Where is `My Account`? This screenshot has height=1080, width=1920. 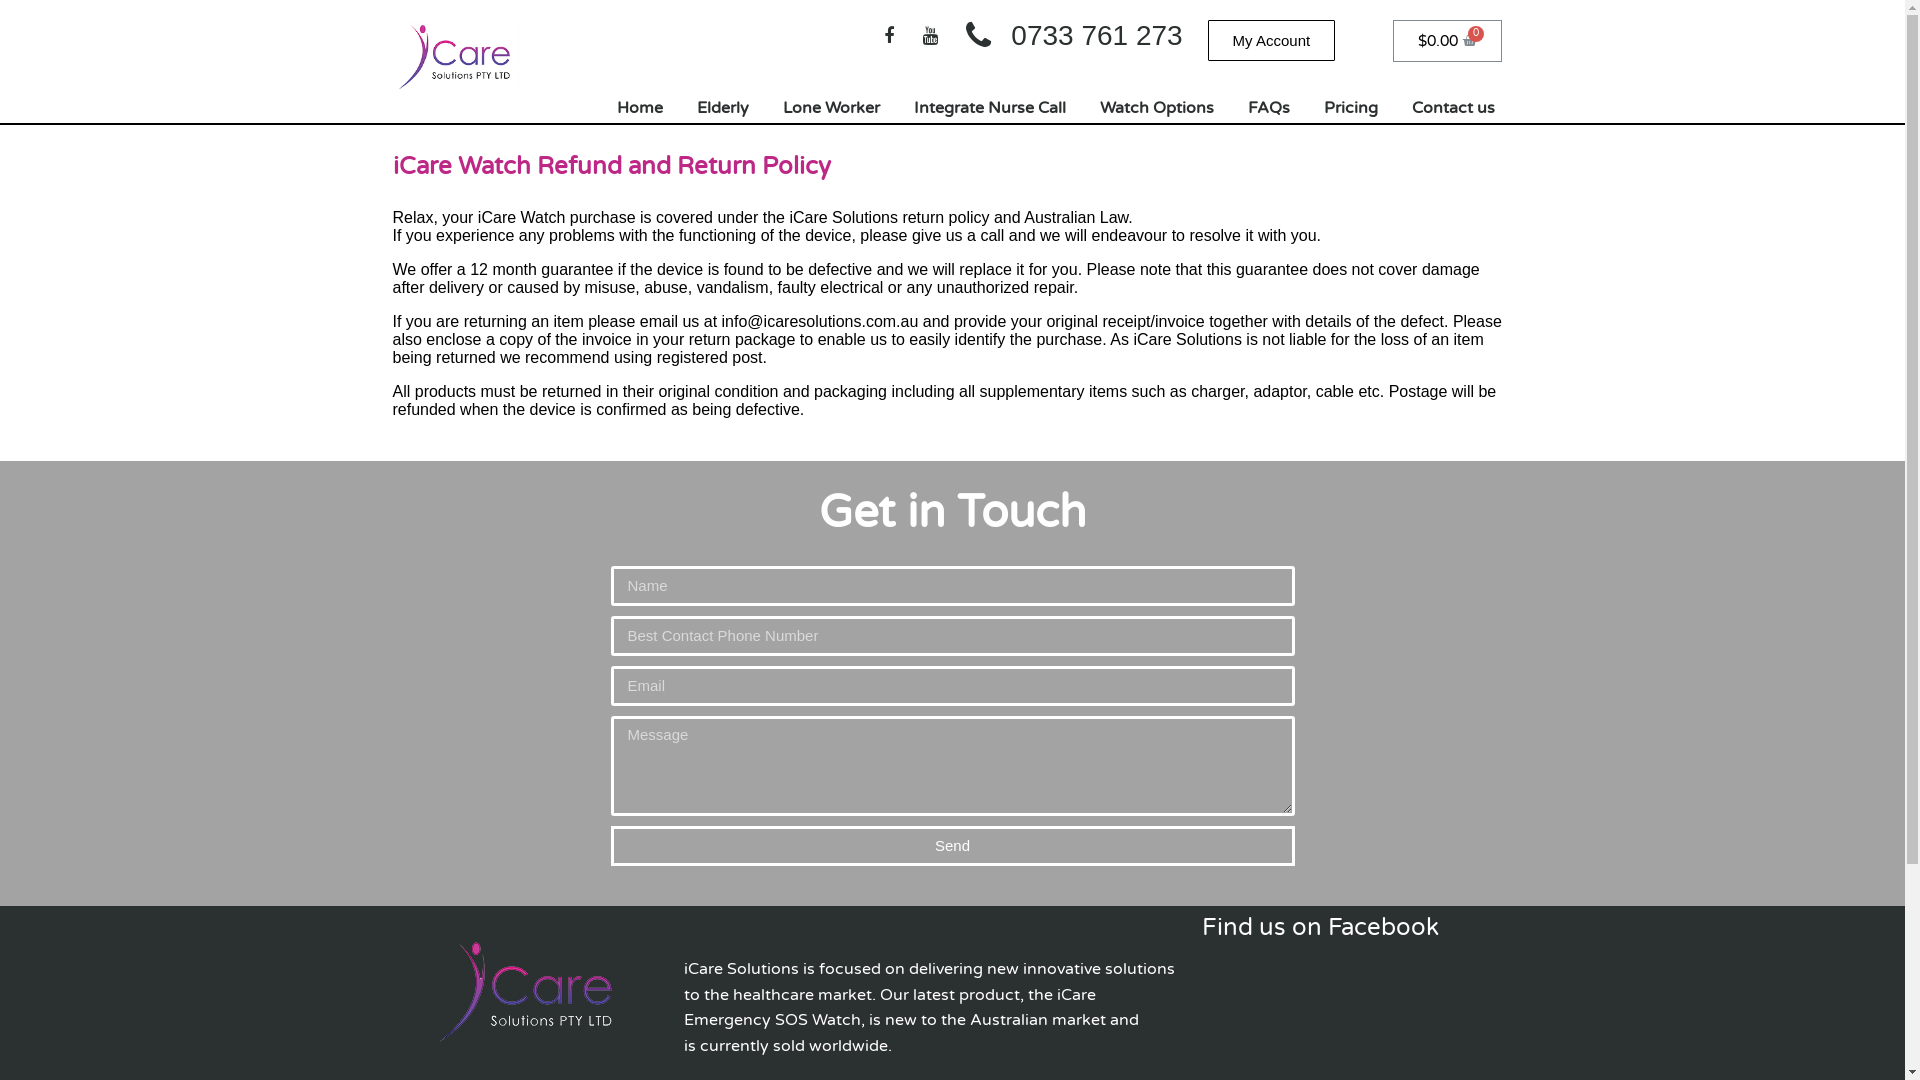
My Account is located at coordinates (1272, 40).